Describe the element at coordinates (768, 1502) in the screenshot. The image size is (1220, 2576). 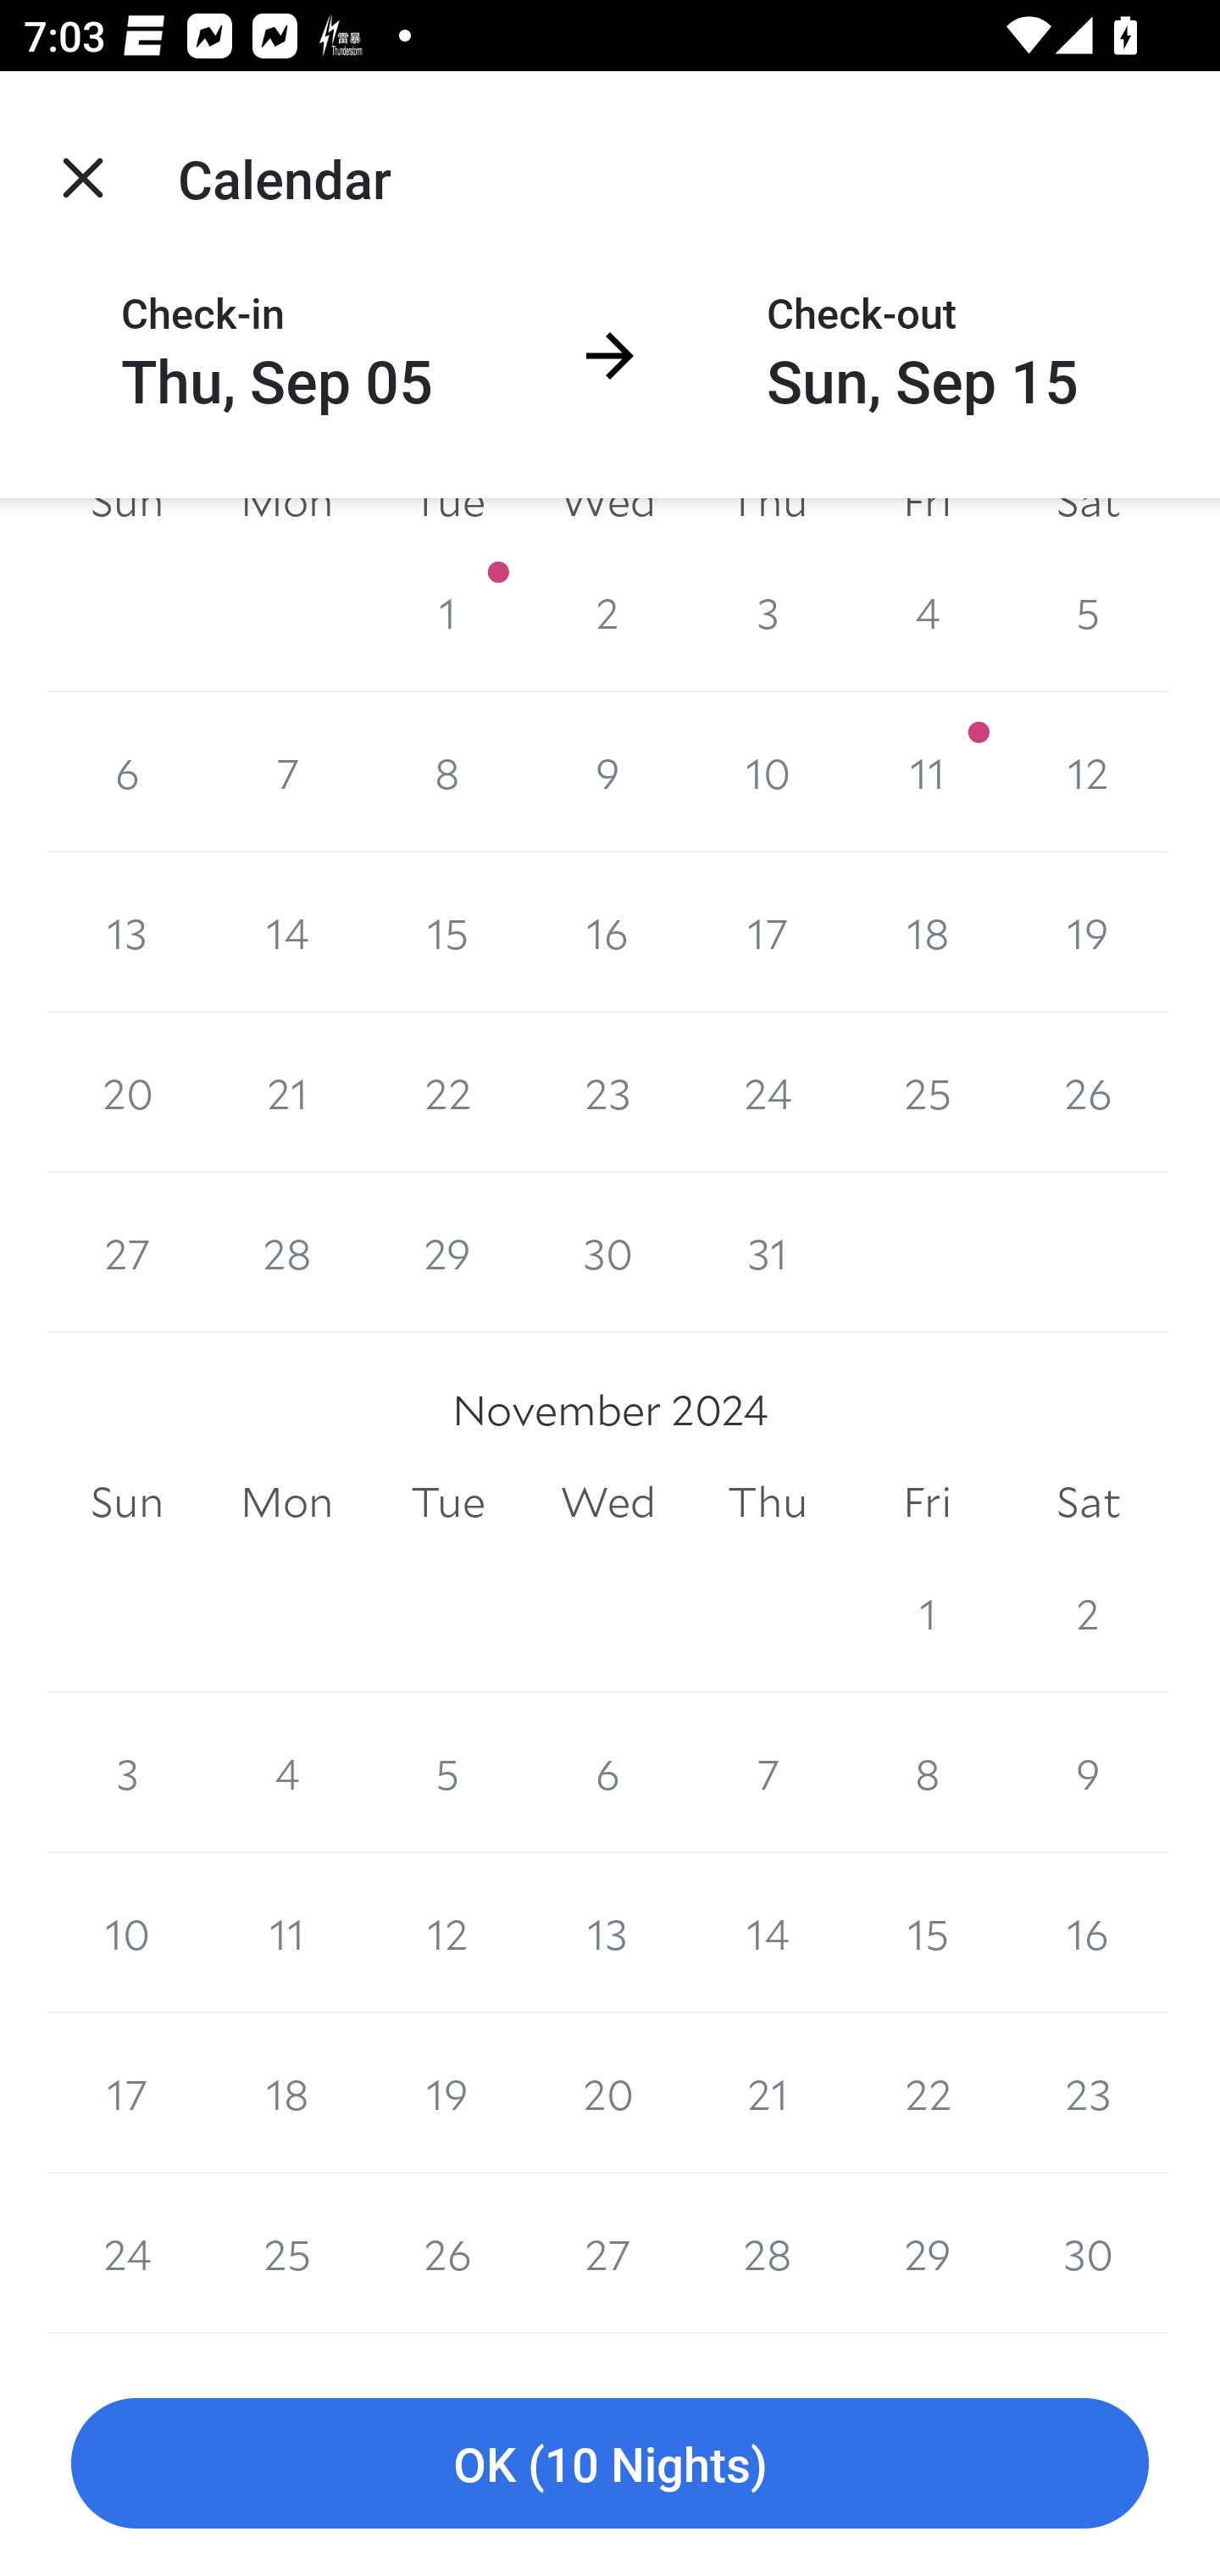
I see `Thu` at that location.